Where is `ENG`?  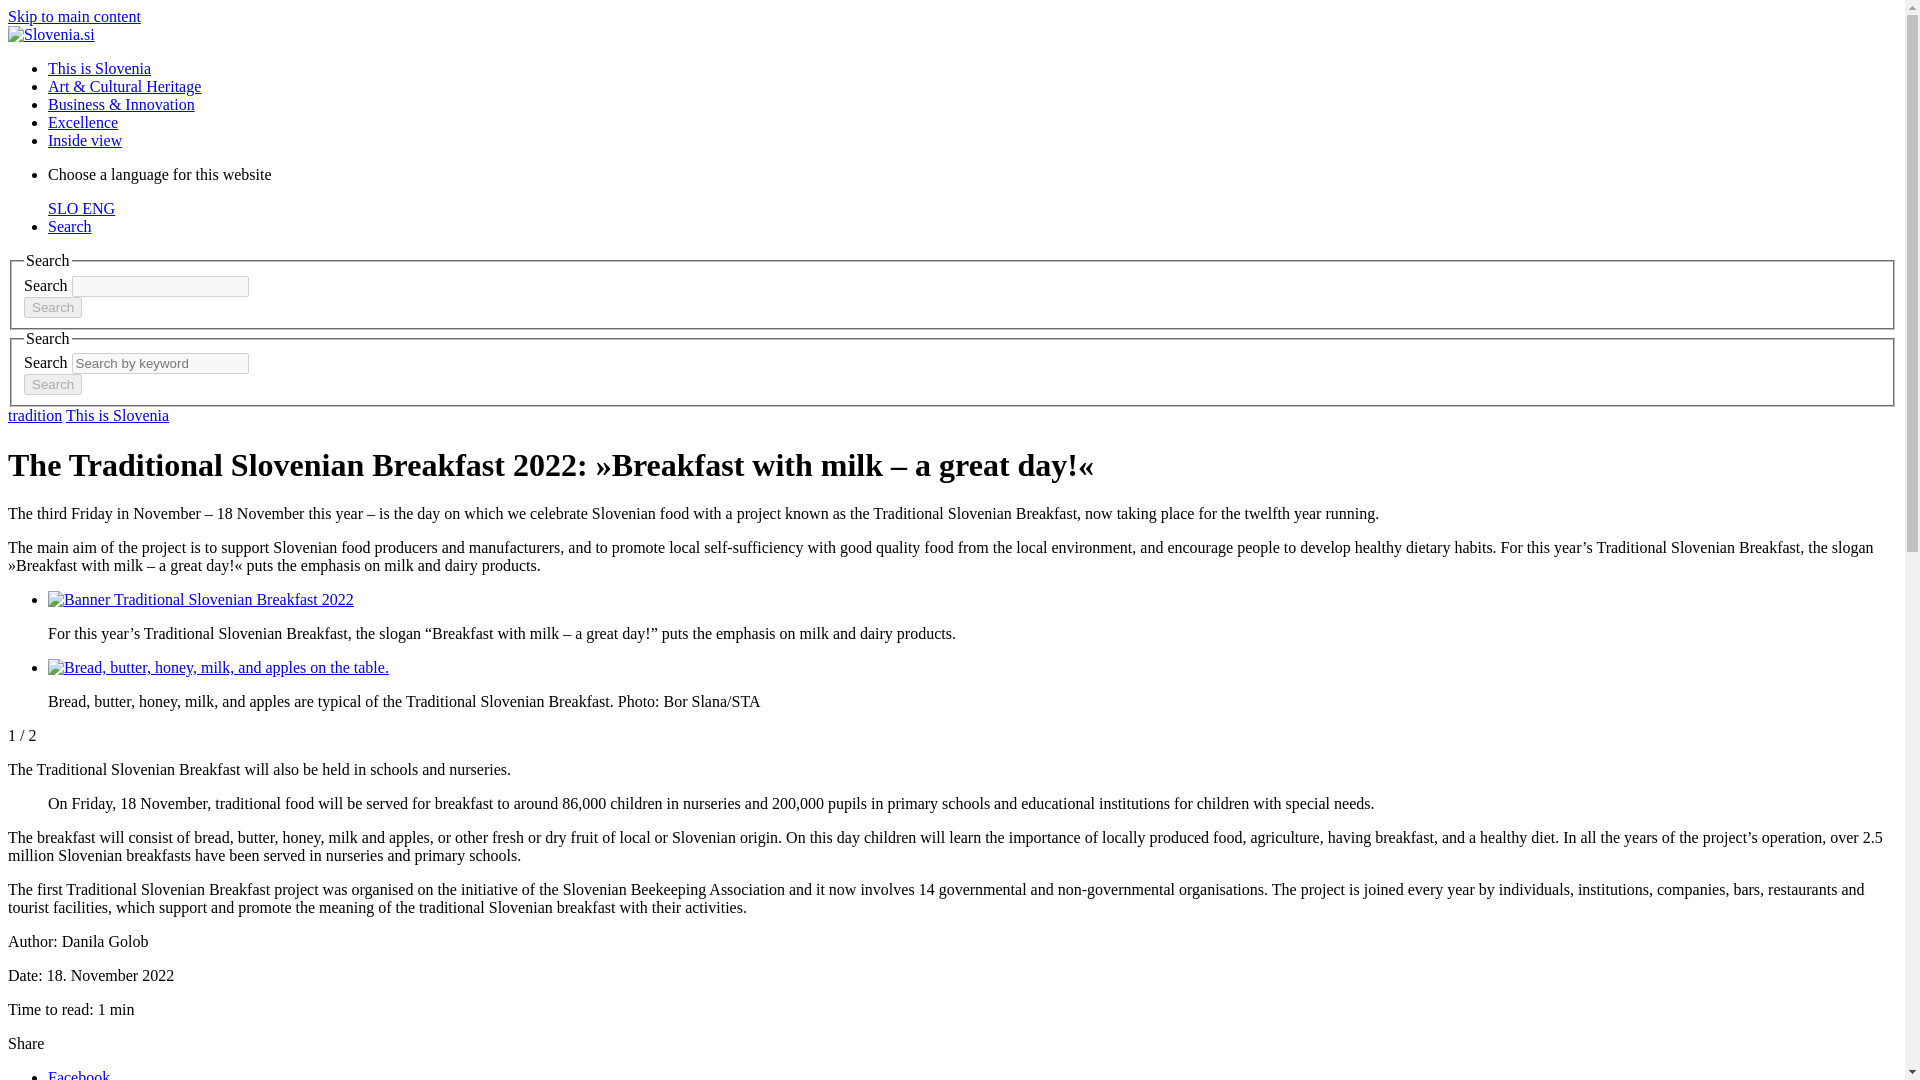 ENG is located at coordinates (98, 208).